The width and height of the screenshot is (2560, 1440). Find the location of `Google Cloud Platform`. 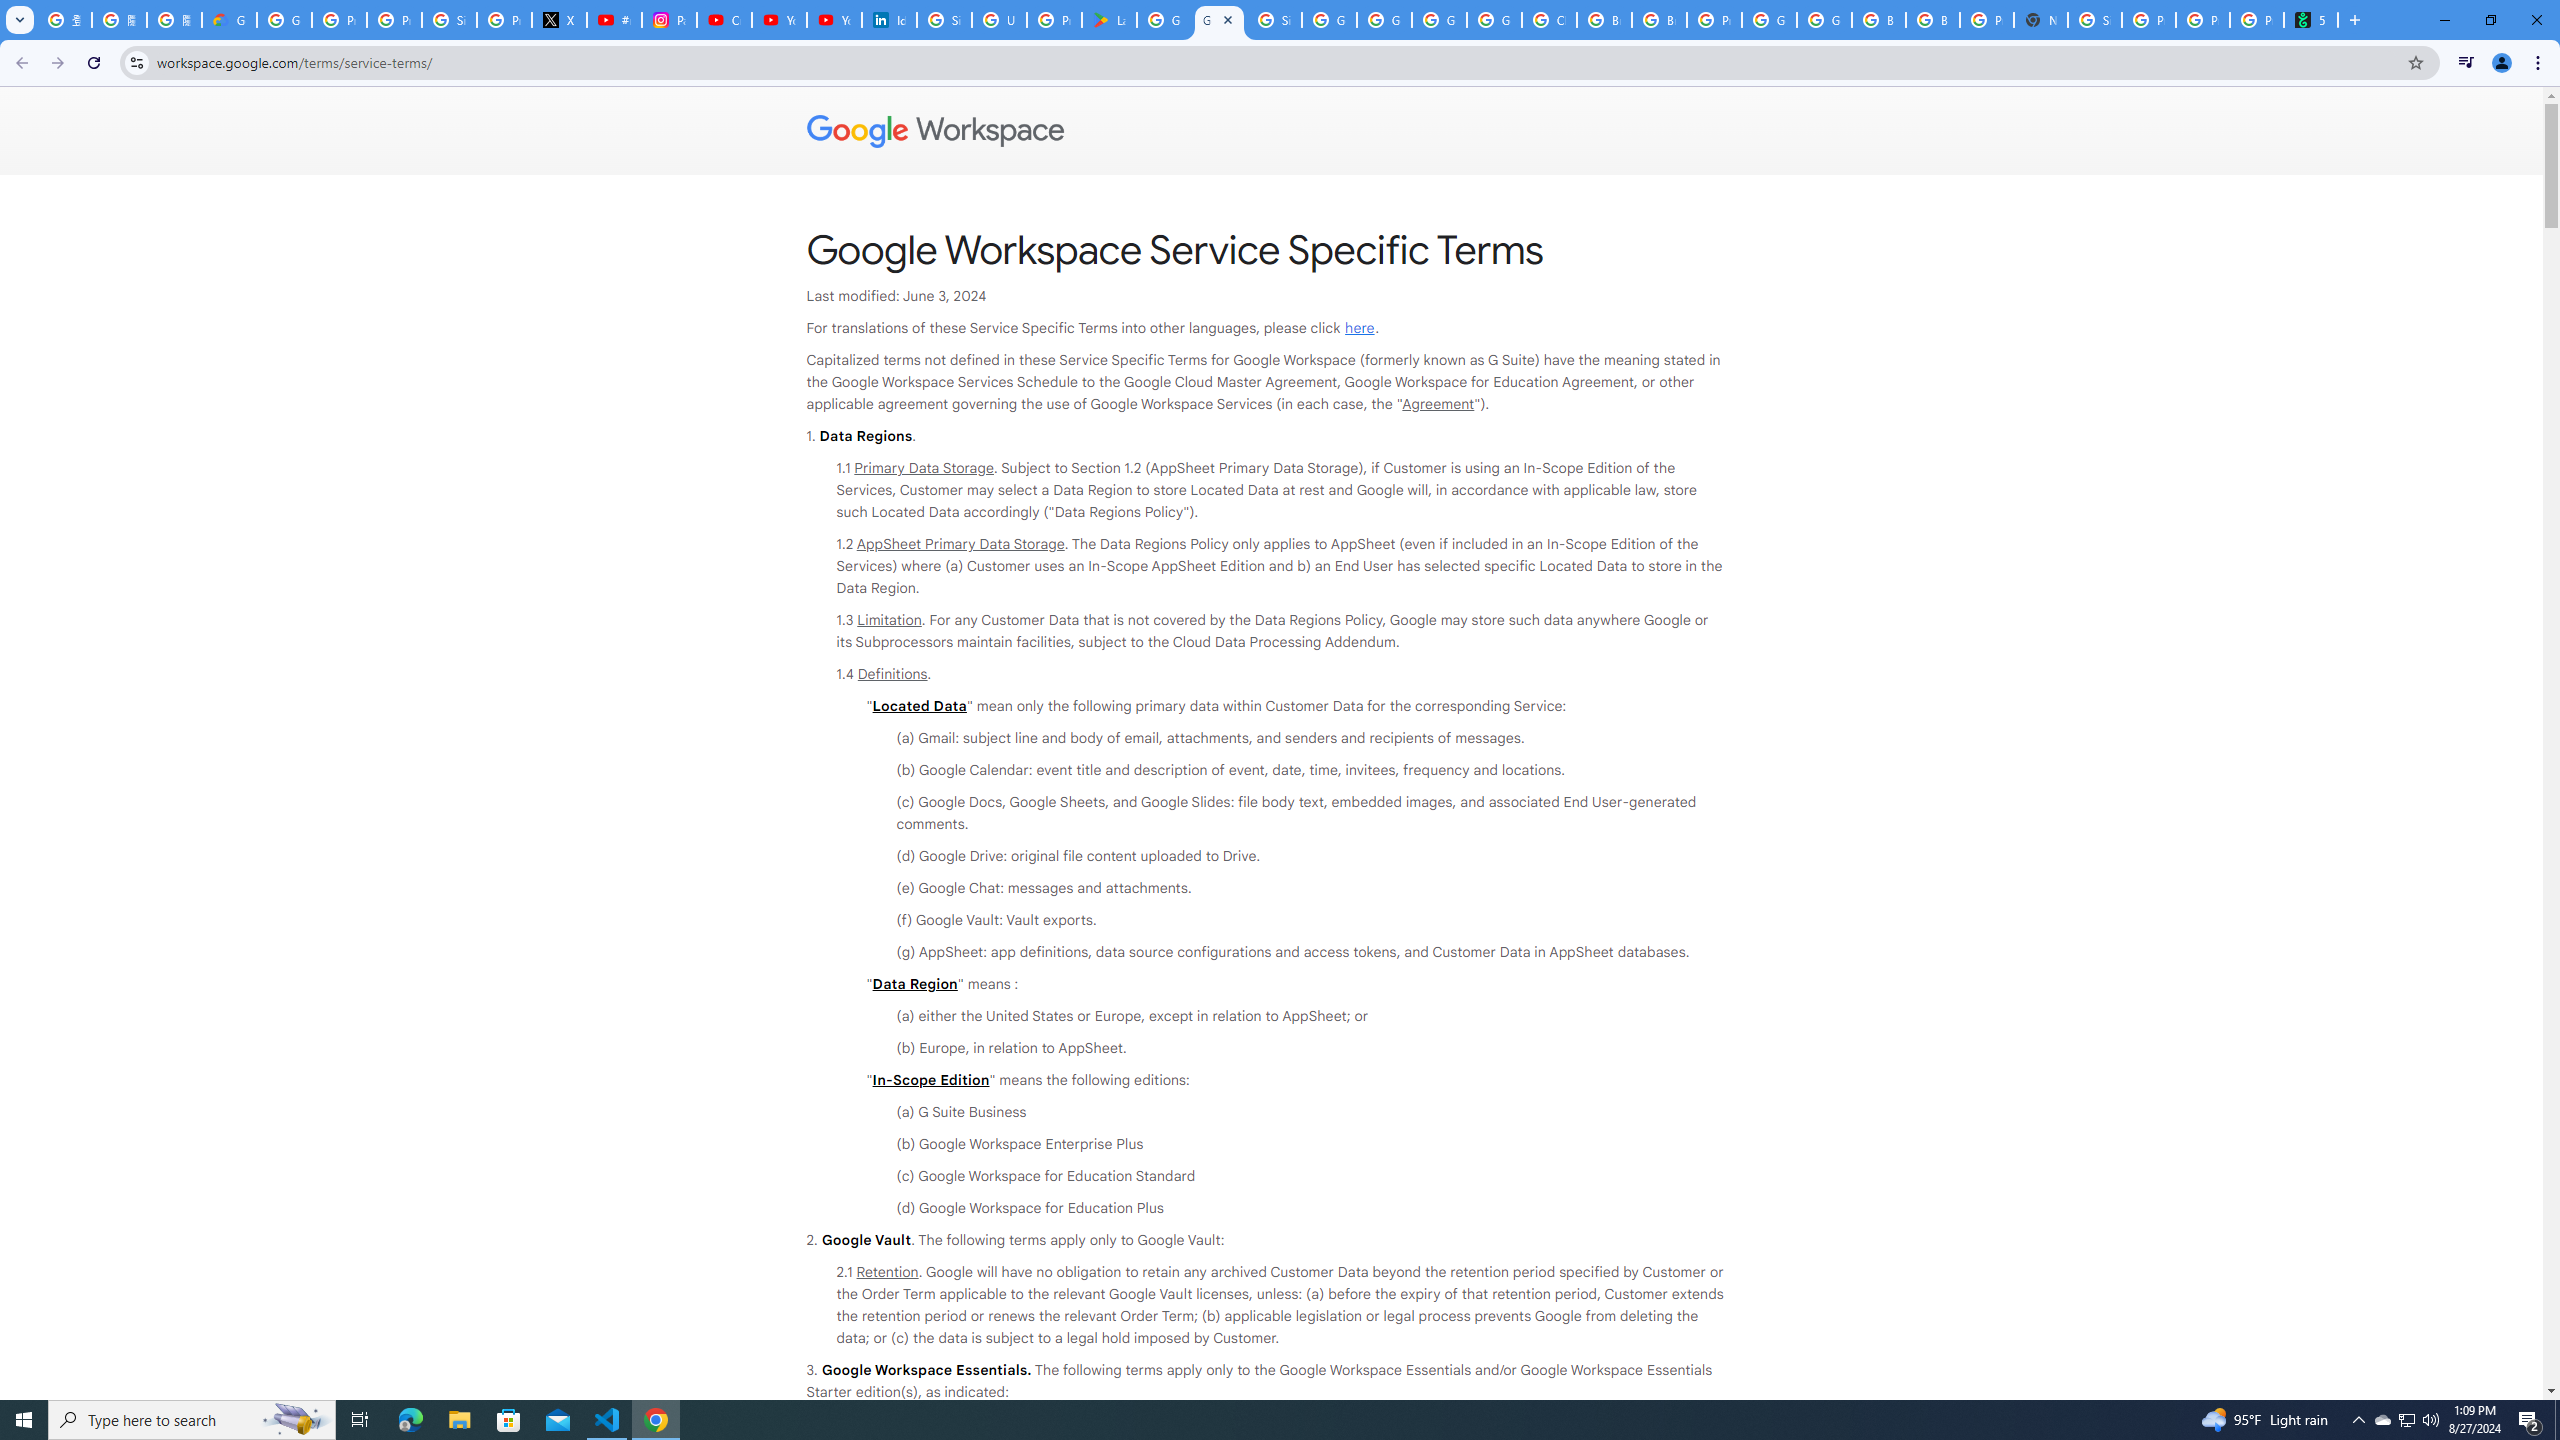

Google Cloud Platform is located at coordinates (1440, 20).